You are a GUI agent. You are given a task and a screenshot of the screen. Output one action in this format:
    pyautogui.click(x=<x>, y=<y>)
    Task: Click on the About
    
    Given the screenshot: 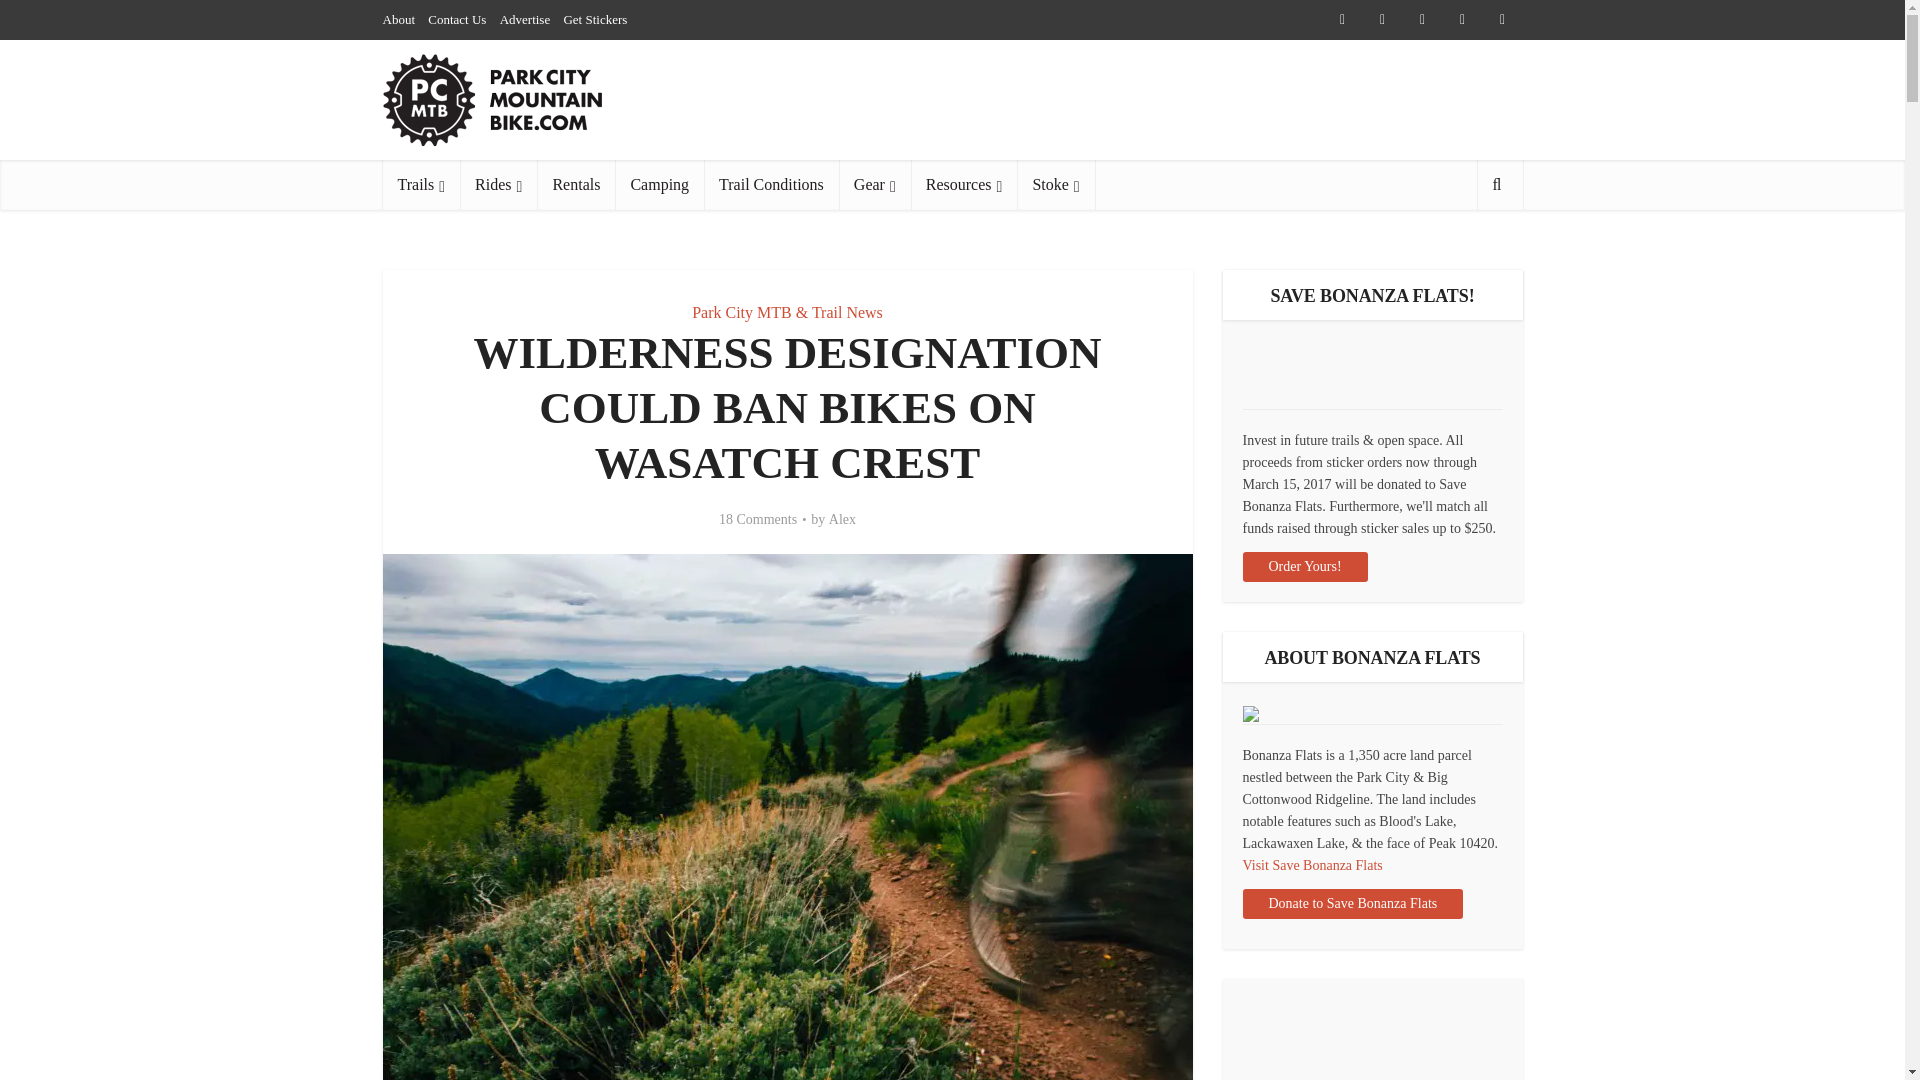 What is the action you would take?
    pyautogui.click(x=398, y=19)
    